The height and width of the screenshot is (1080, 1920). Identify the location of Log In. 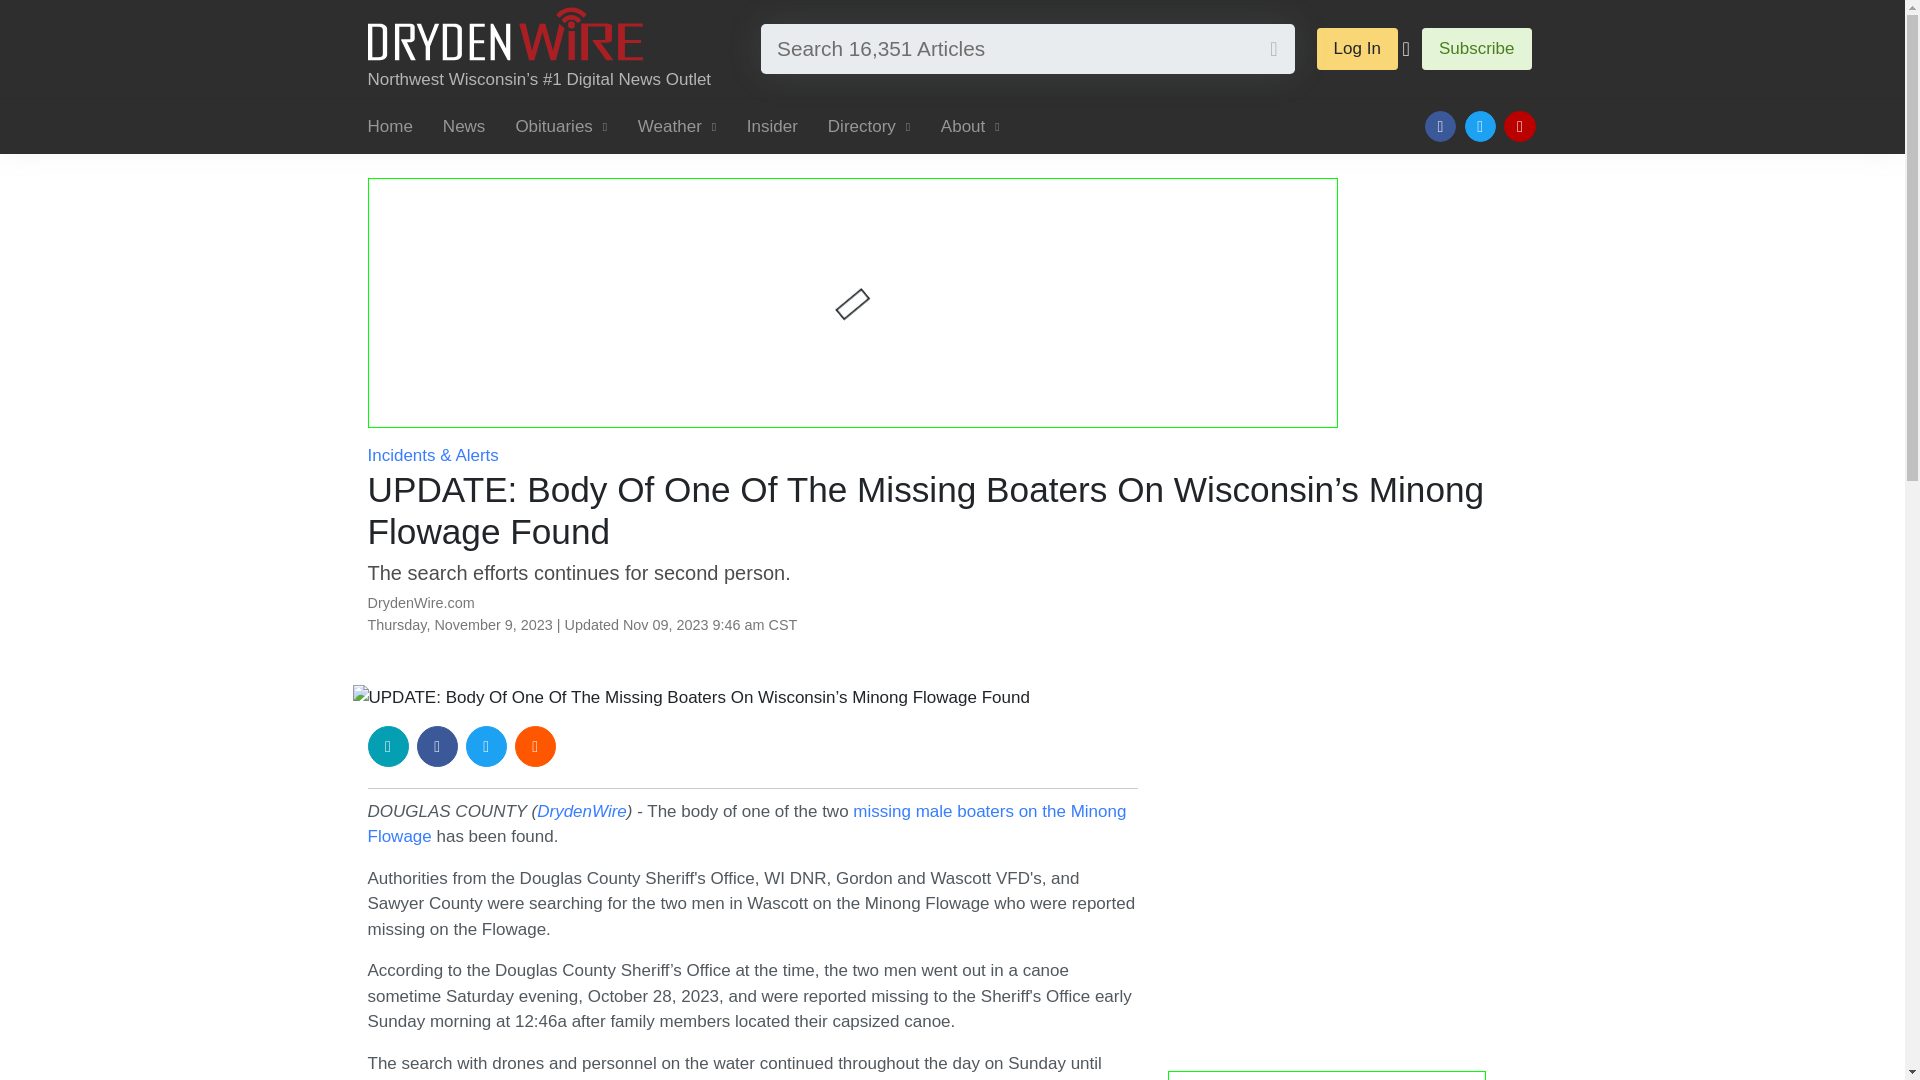
(1357, 49).